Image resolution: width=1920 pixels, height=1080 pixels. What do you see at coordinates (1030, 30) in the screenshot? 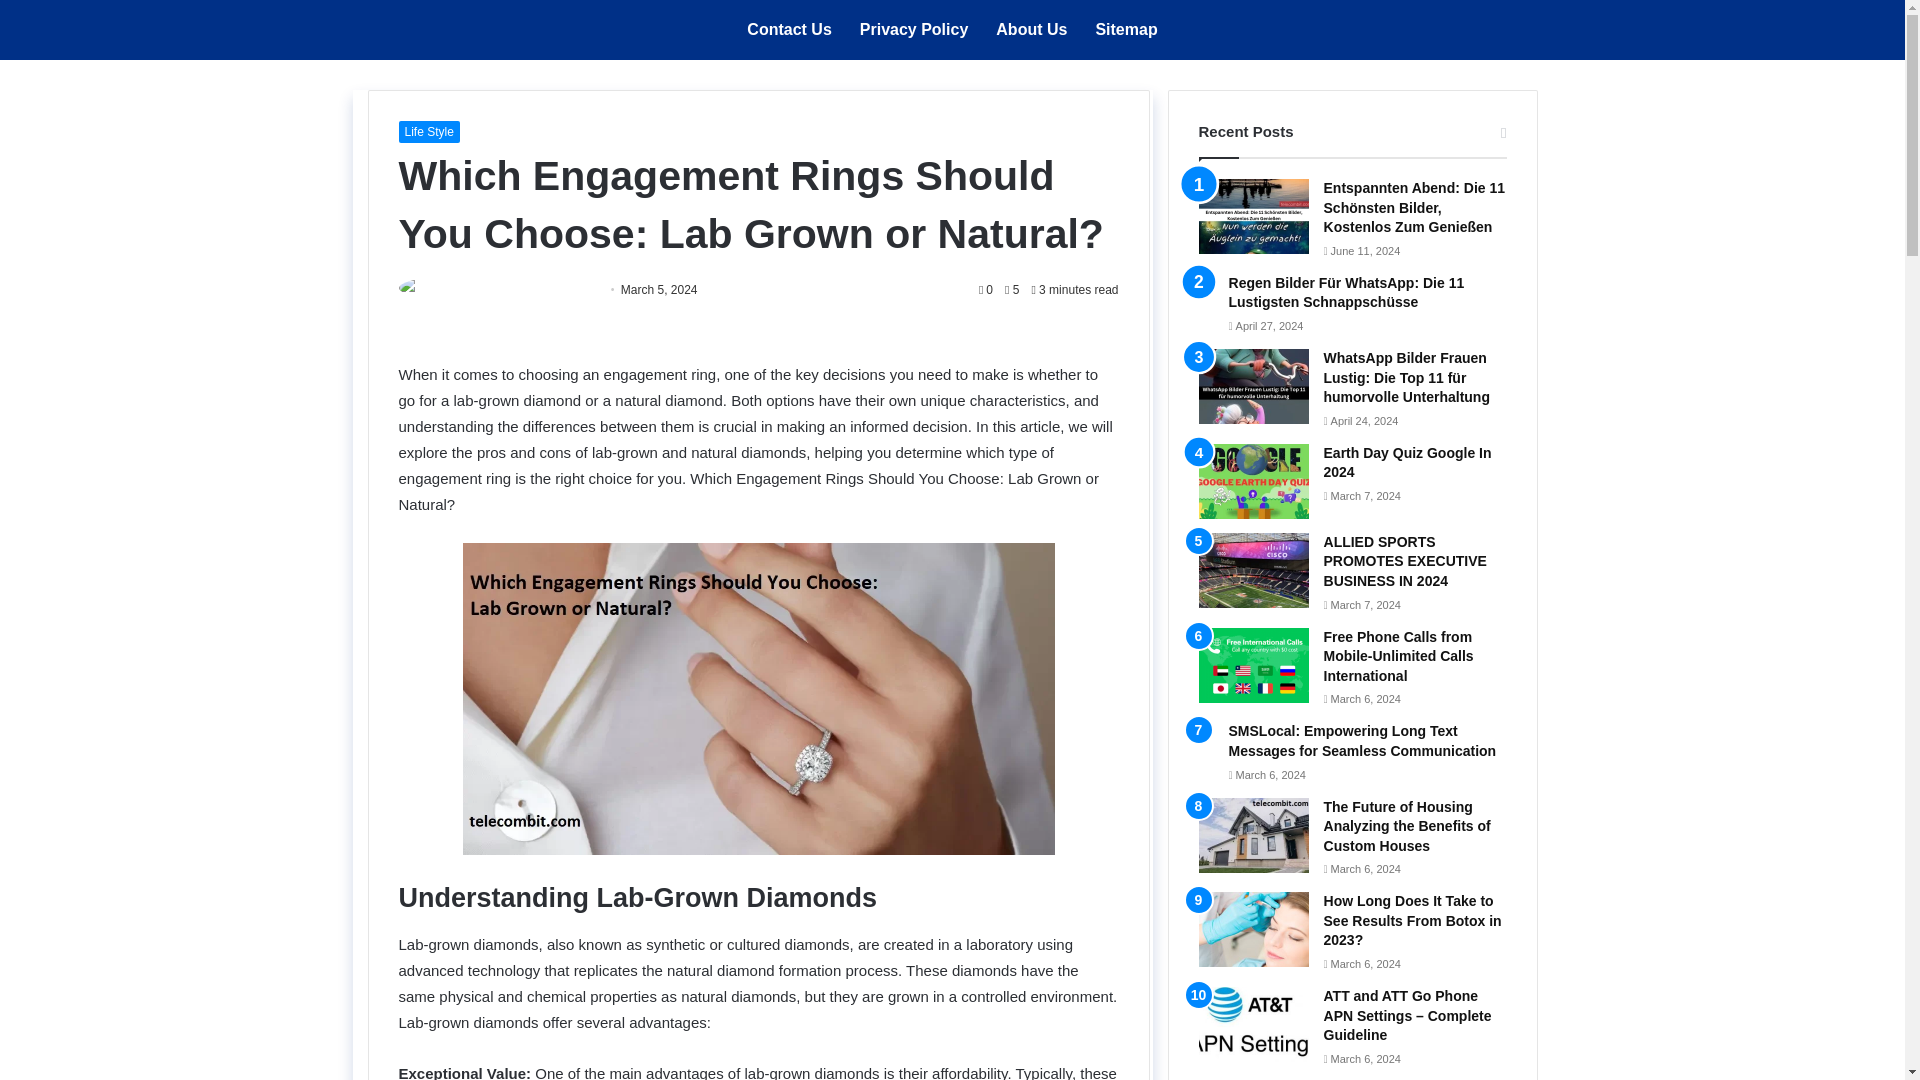
I see `About Us` at bounding box center [1030, 30].